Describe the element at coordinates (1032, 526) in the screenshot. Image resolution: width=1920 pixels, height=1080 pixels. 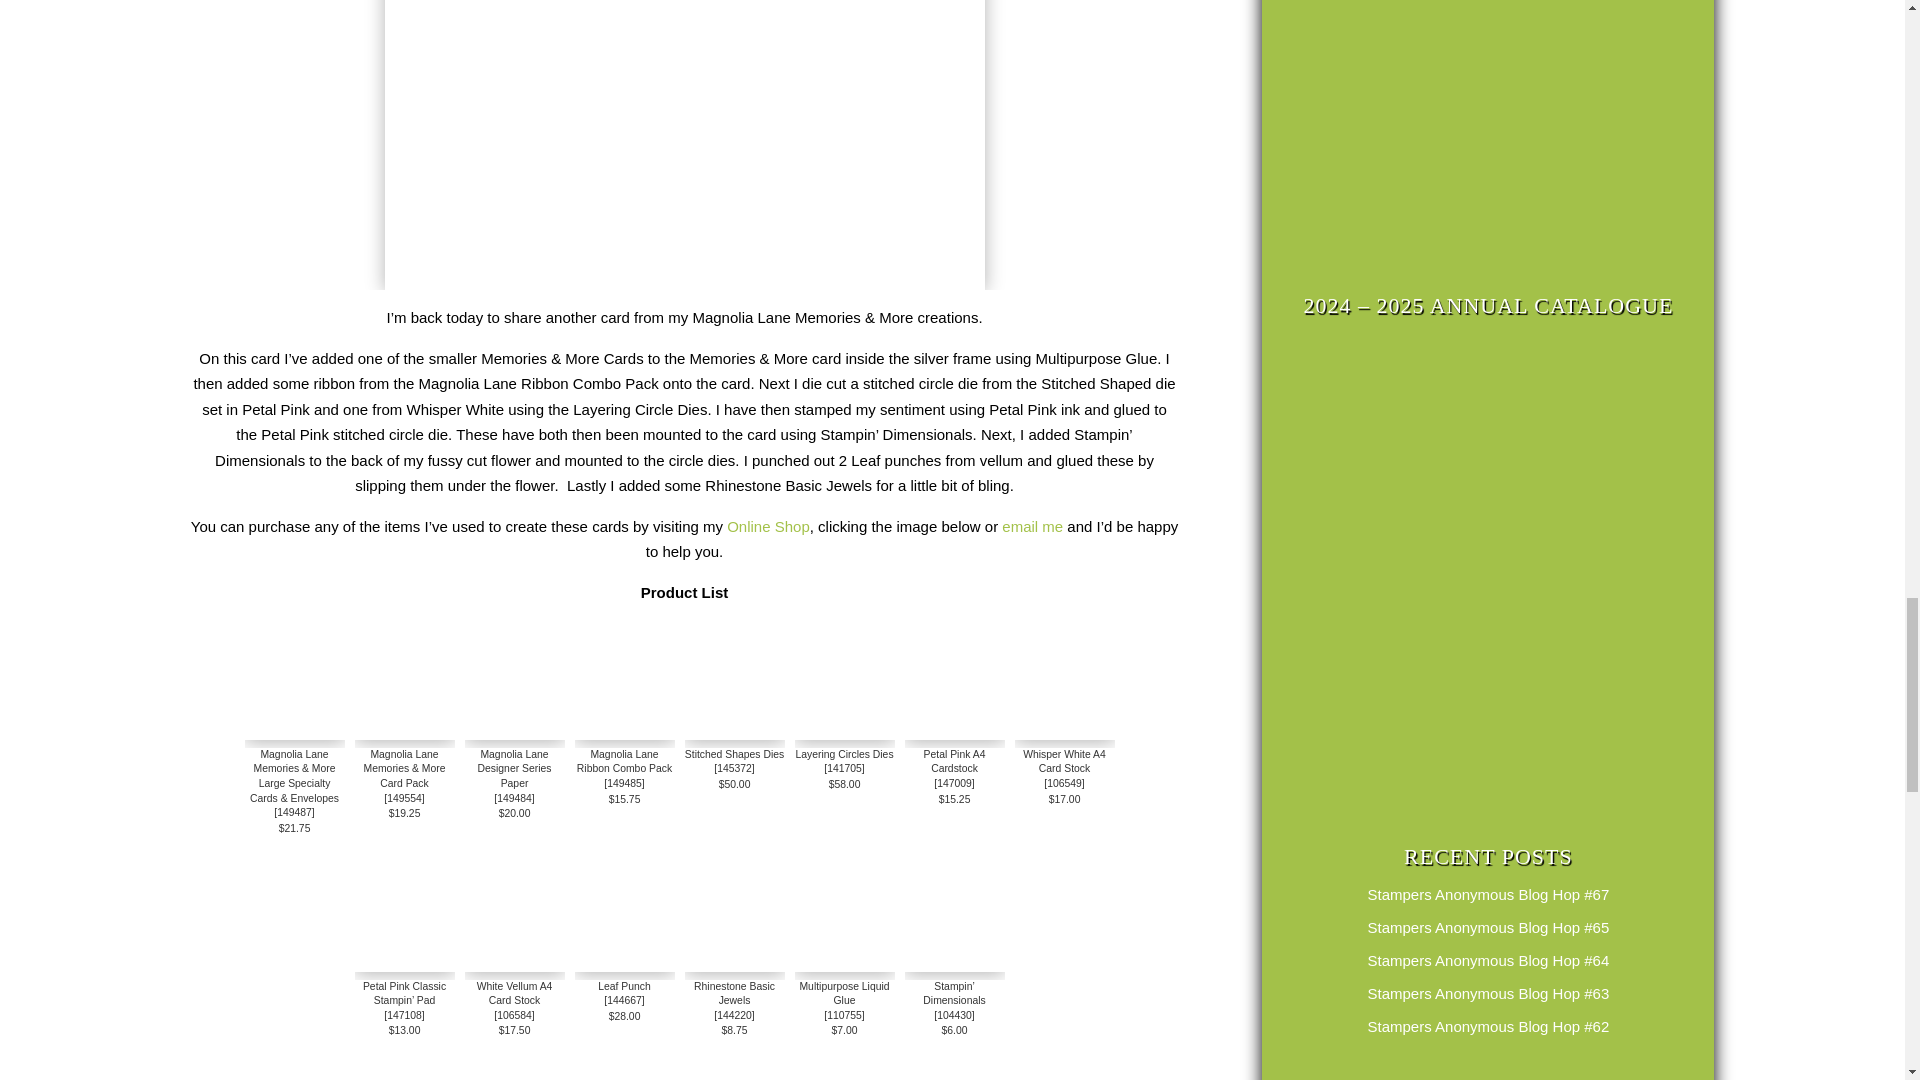
I see `email me` at that location.